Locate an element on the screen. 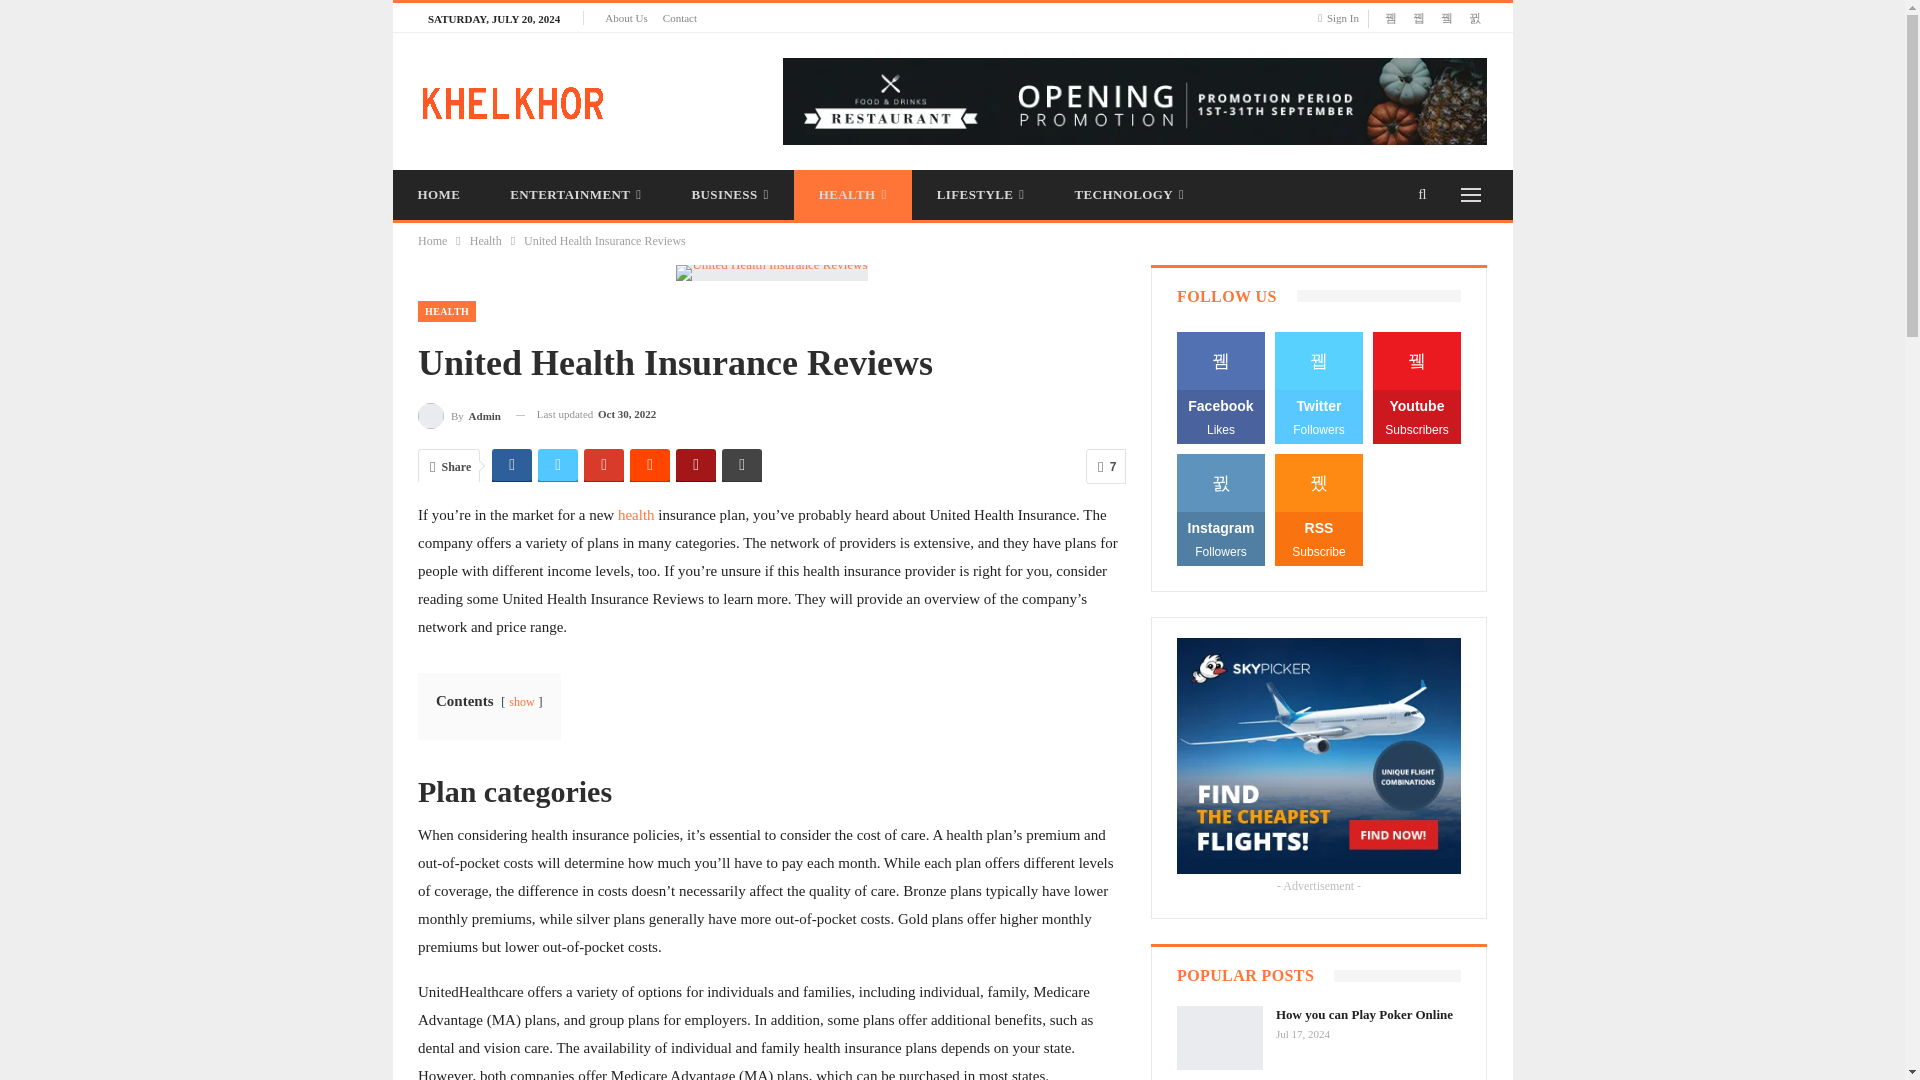 This screenshot has width=1920, height=1080. Browse Author Articles is located at coordinates (460, 414).